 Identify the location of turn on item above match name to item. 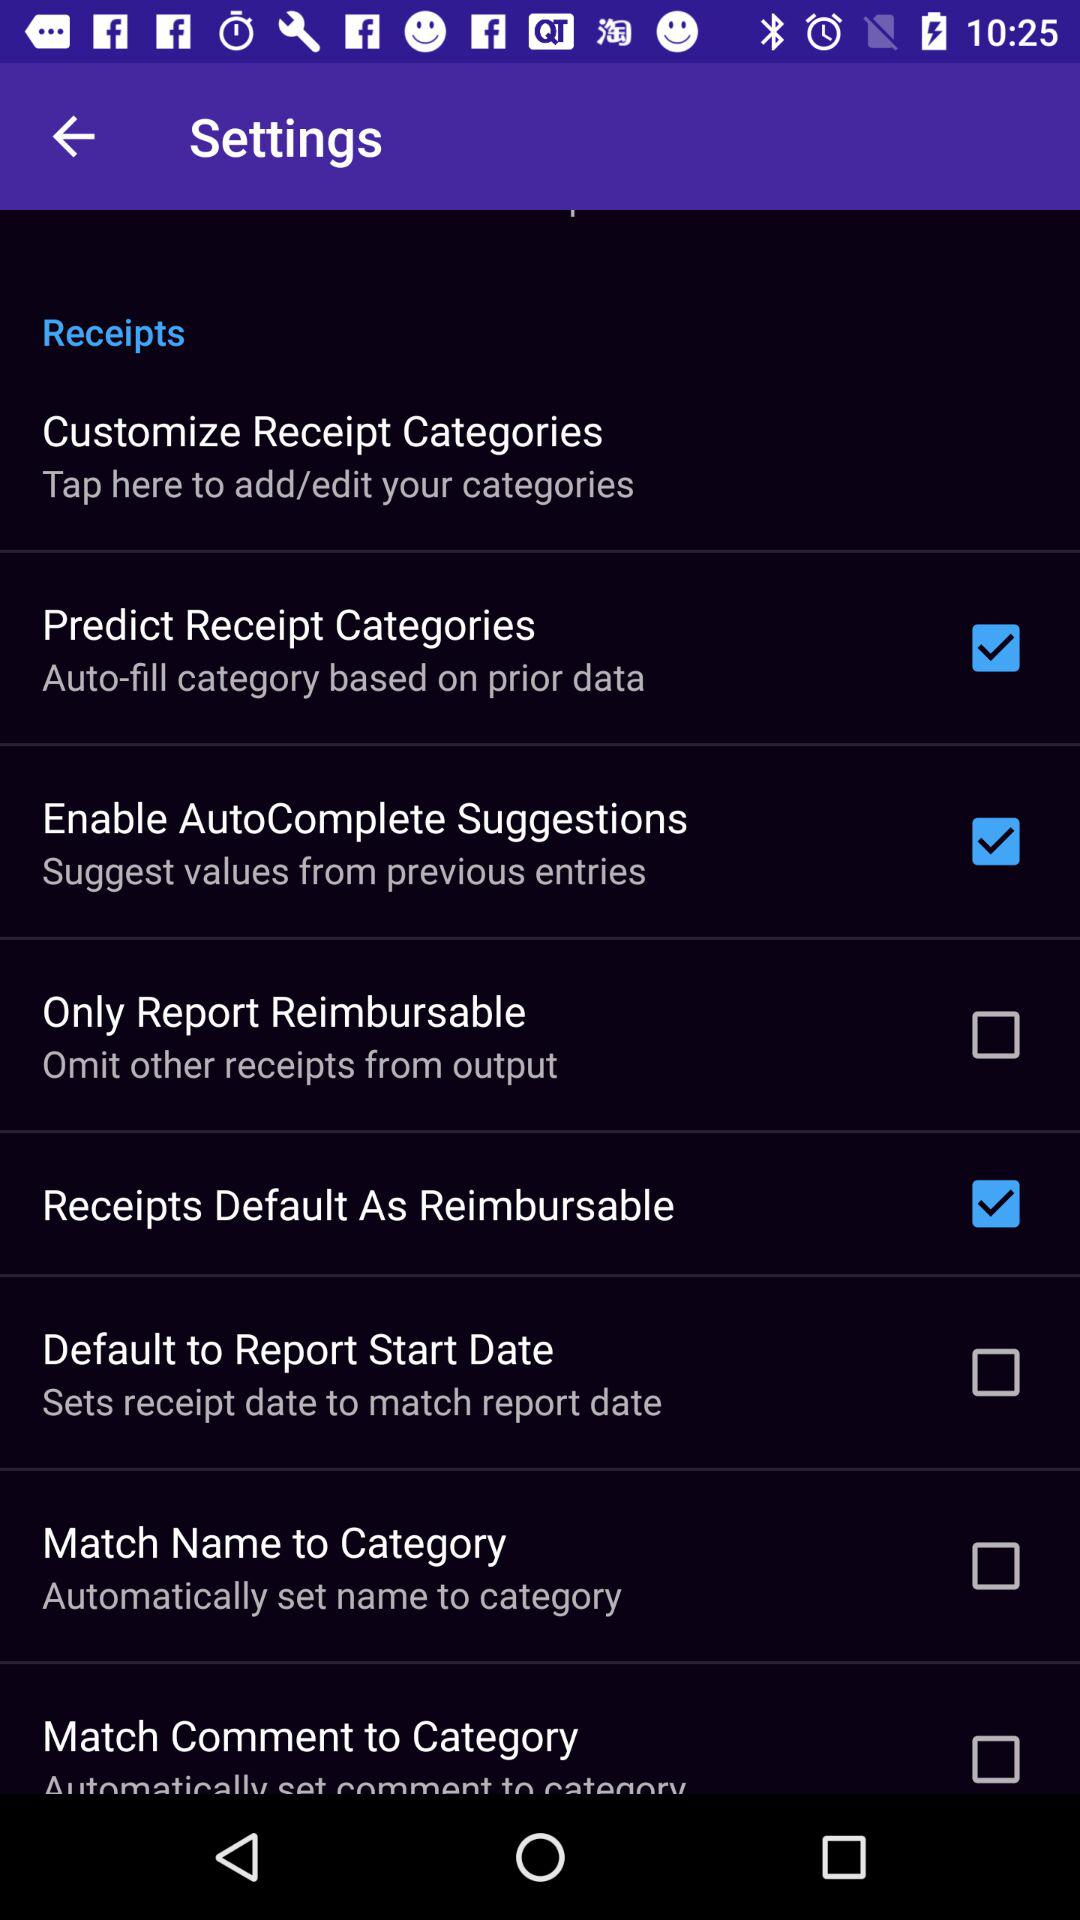
(352, 1400).